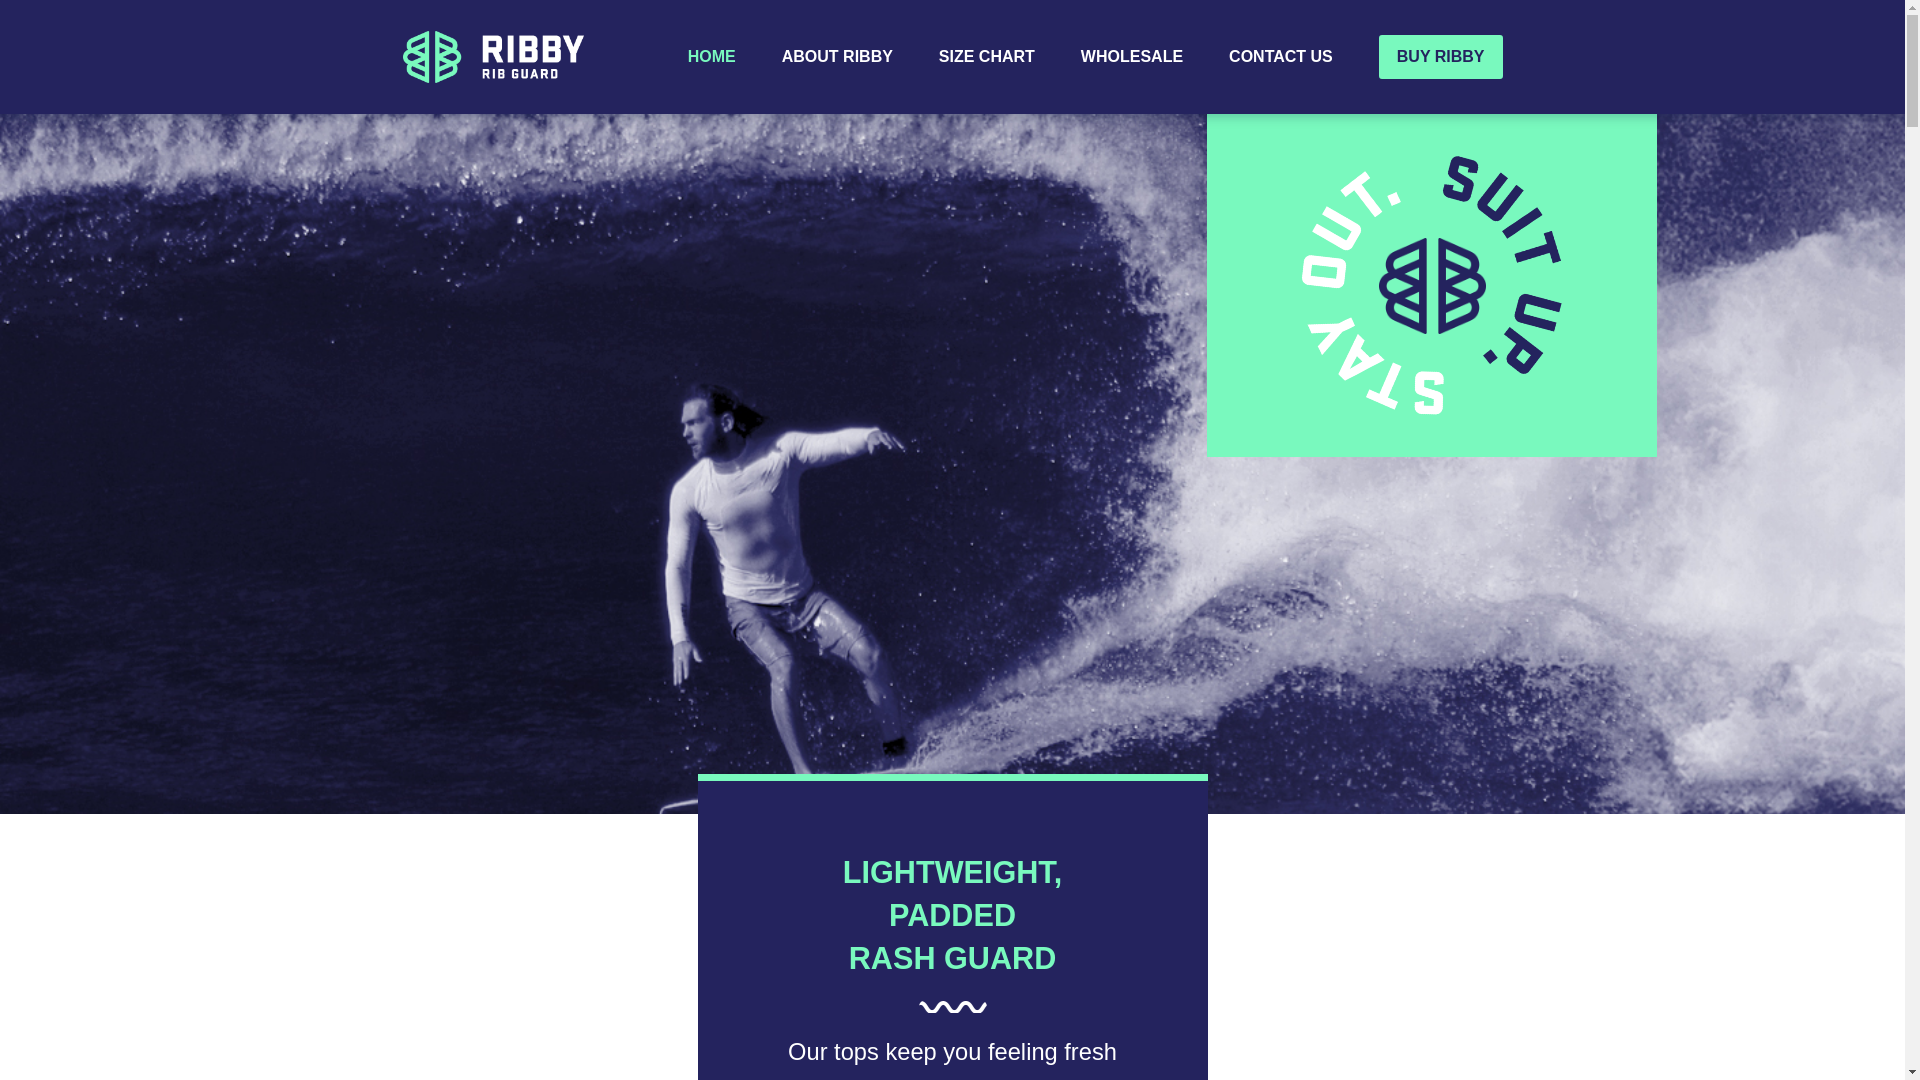 Image resolution: width=1920 pixels, height=1080 pixels. Describe the element at coordinates (986, 56) in the screenshot. I see `SIZE CHART` at that location.